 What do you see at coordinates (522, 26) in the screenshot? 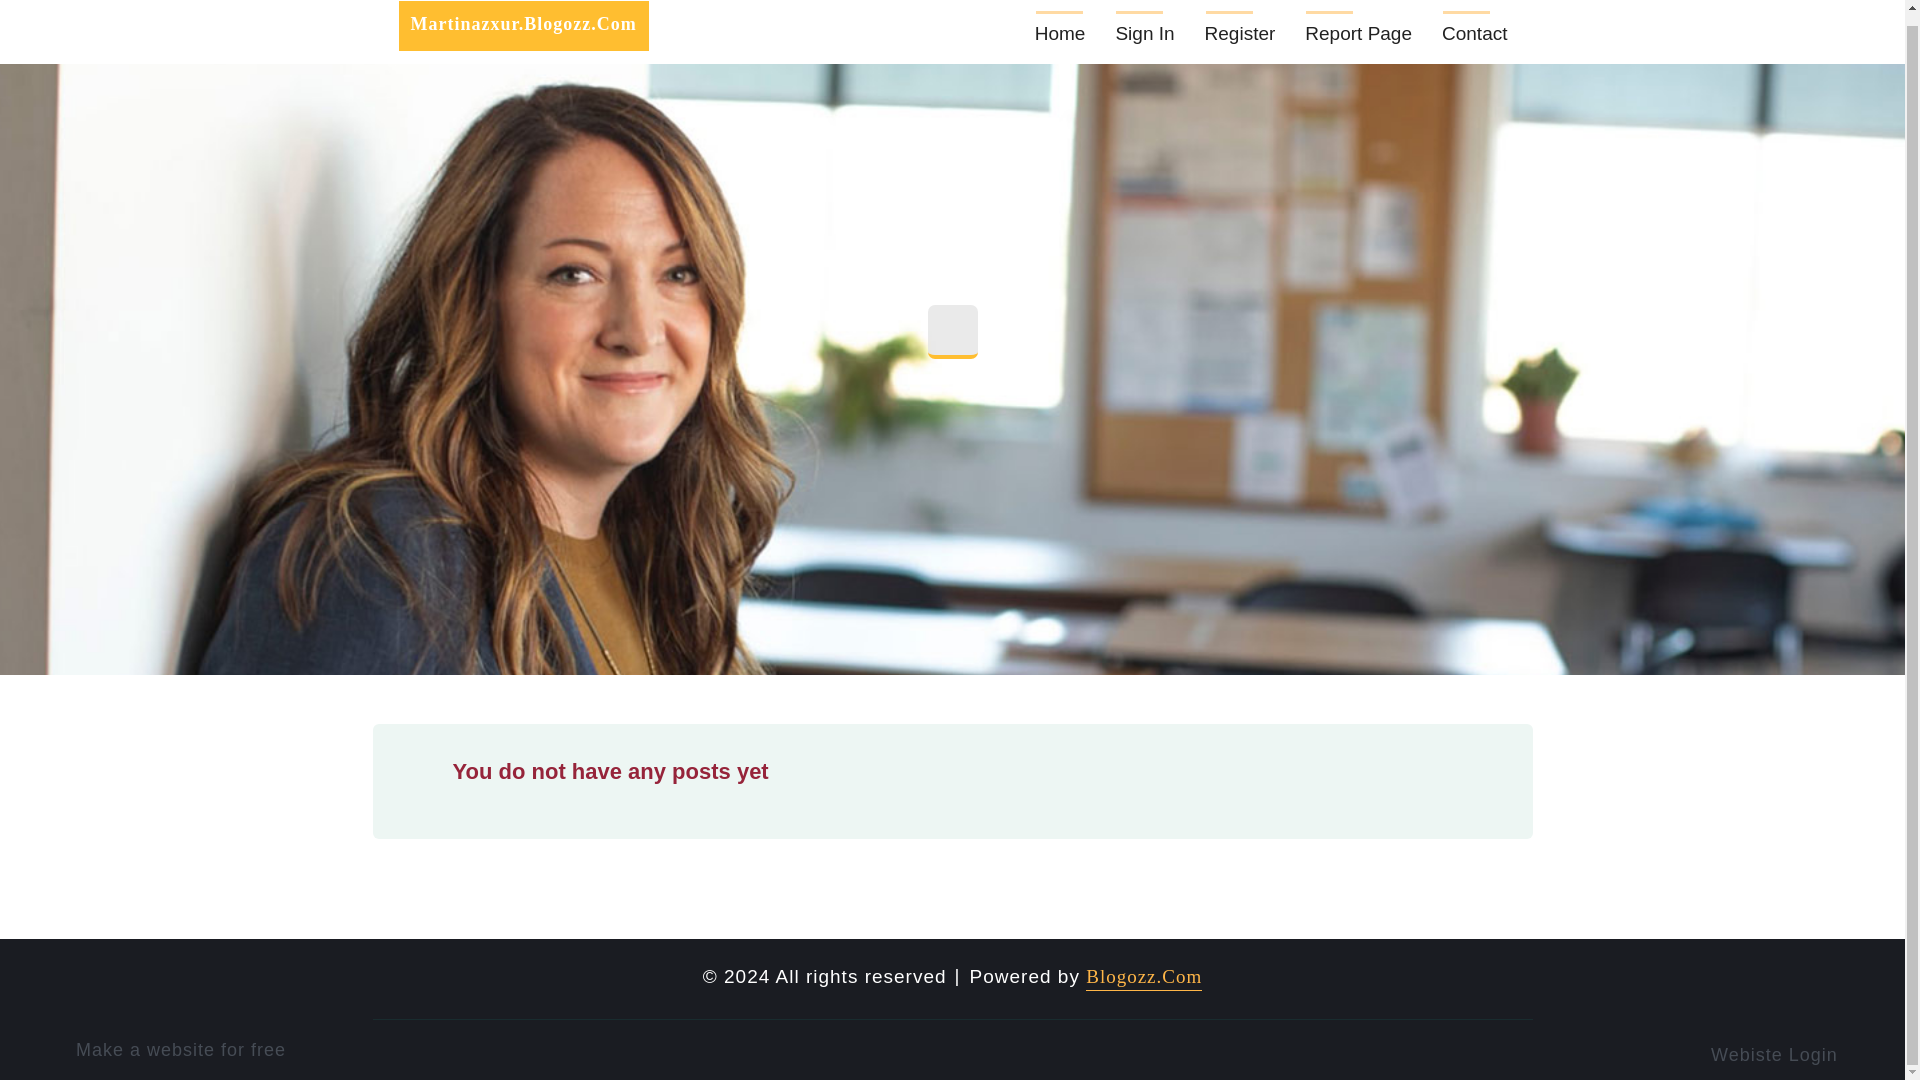
I see `Martinazxur.Blogozz.Com` at bounding box center [522, 26].